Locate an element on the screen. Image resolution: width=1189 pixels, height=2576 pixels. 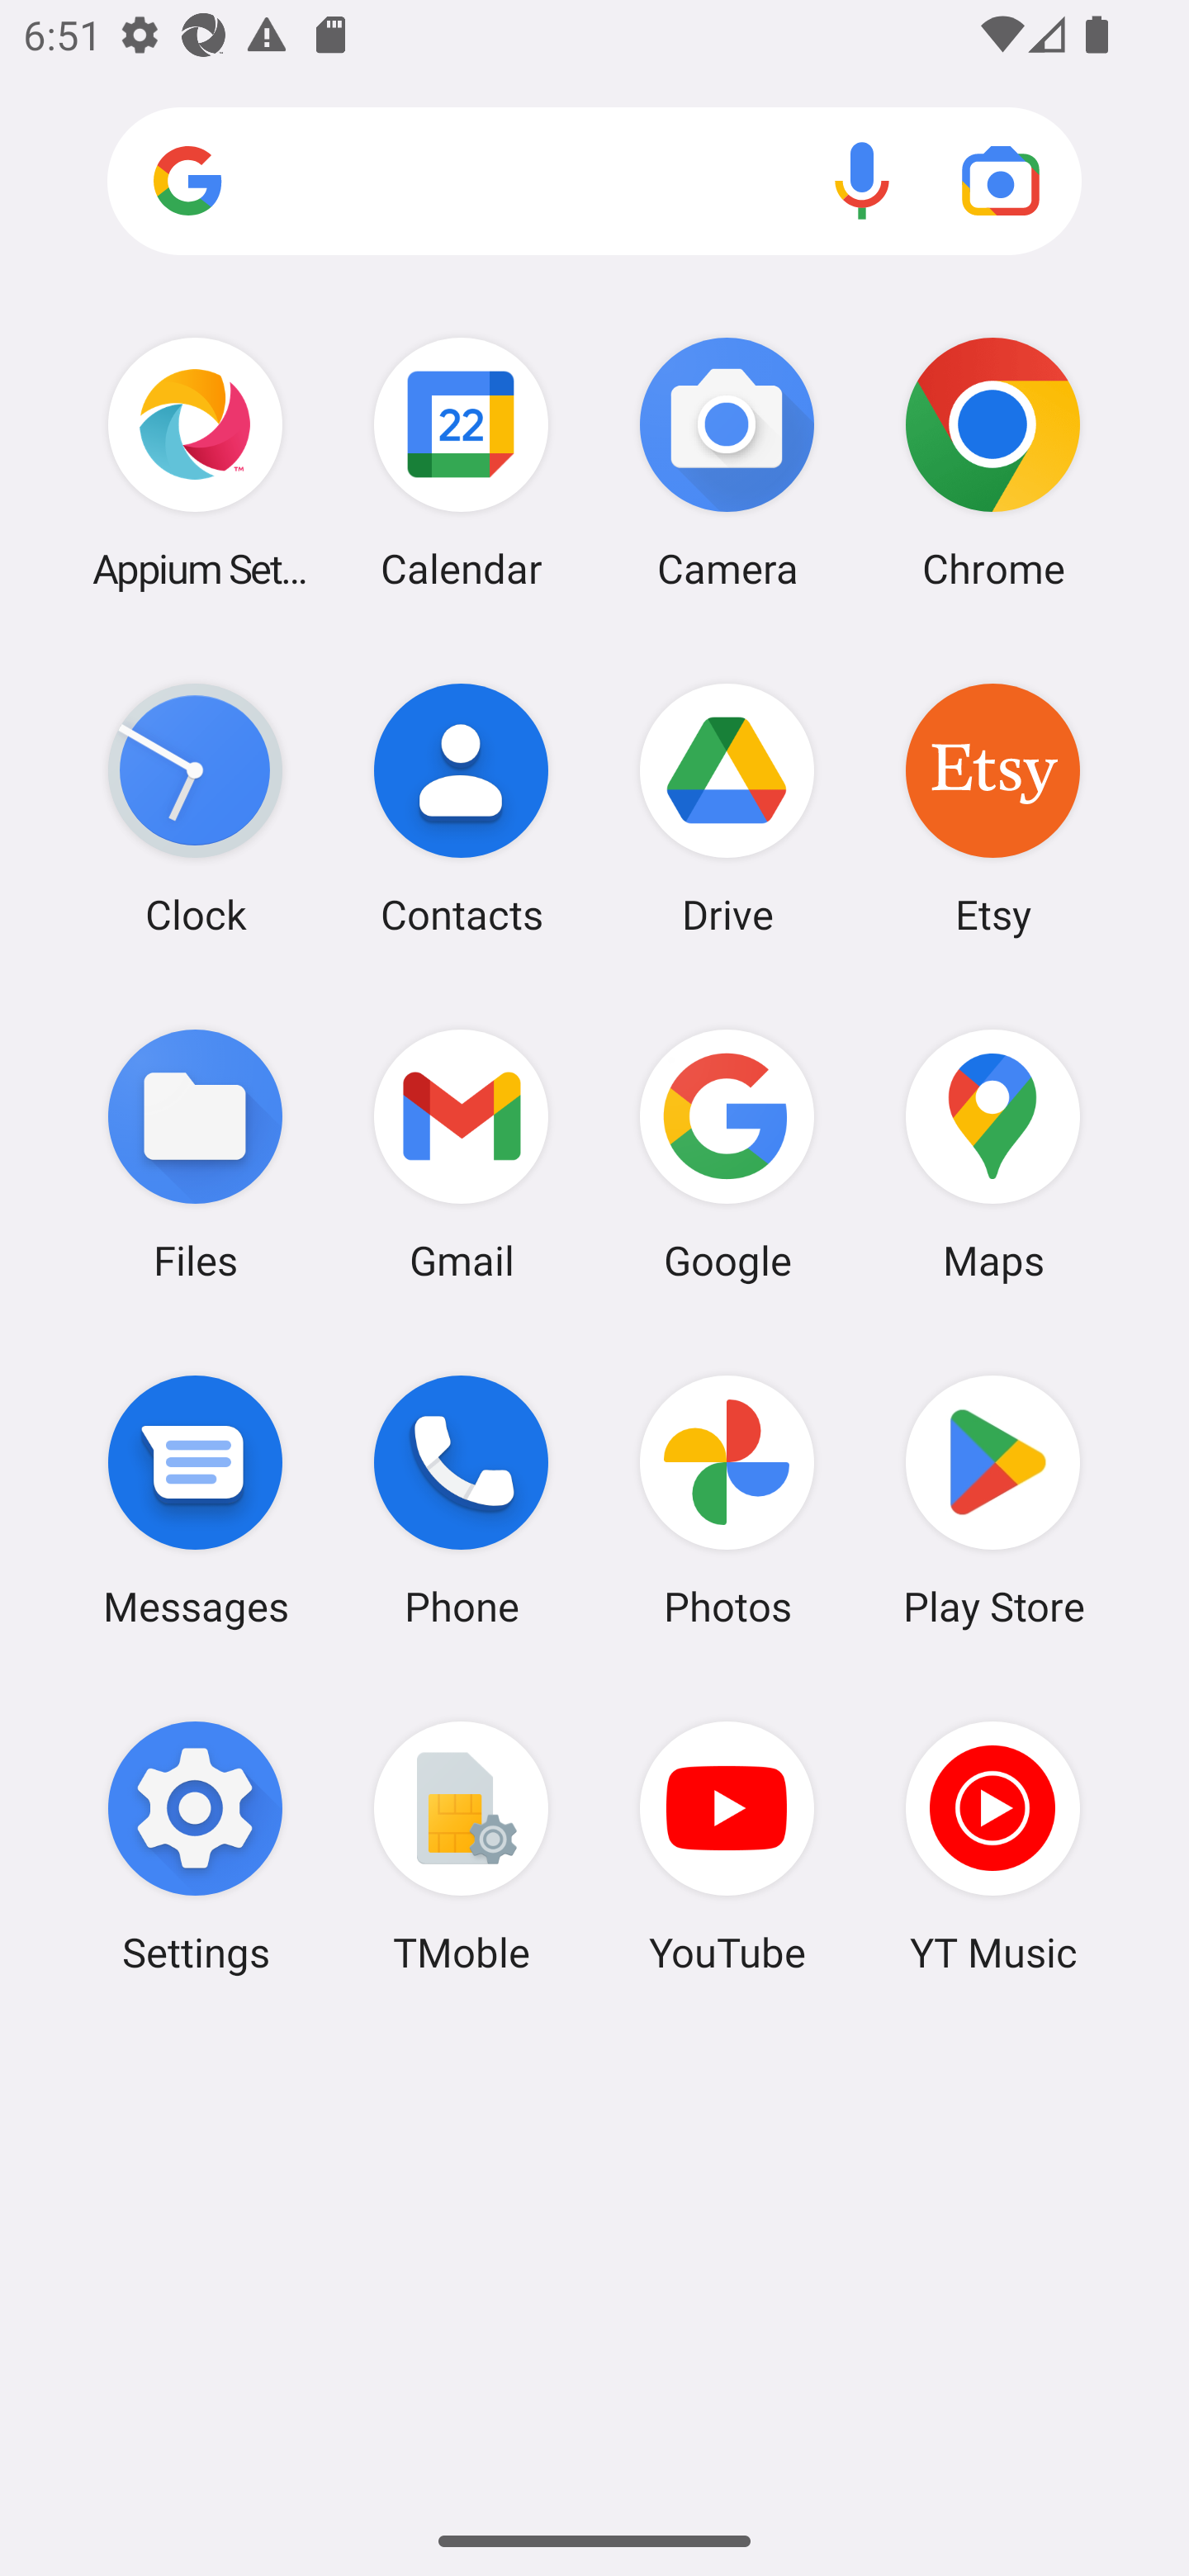
Settings is located at coordinates (195, 1847).